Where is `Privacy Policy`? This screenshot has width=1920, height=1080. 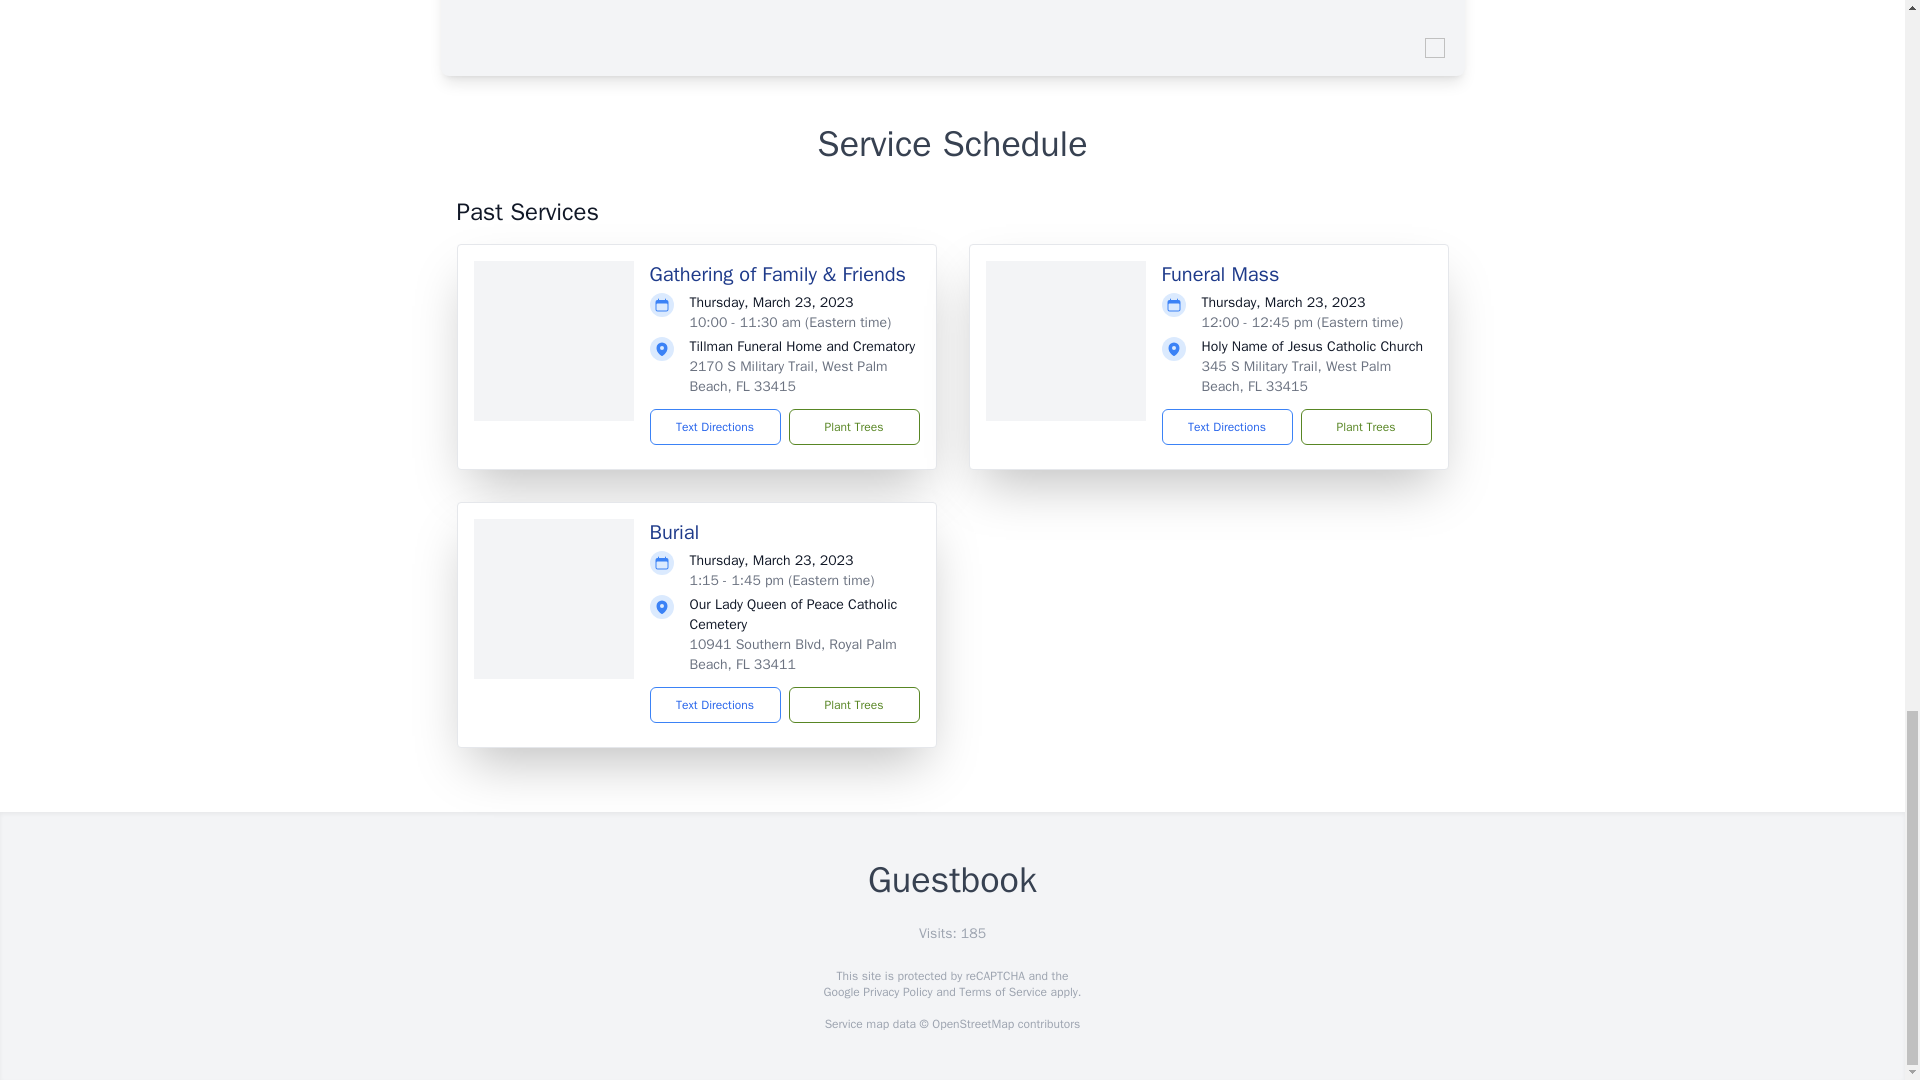 Privacy Policy is located at coordinates (896, 992).